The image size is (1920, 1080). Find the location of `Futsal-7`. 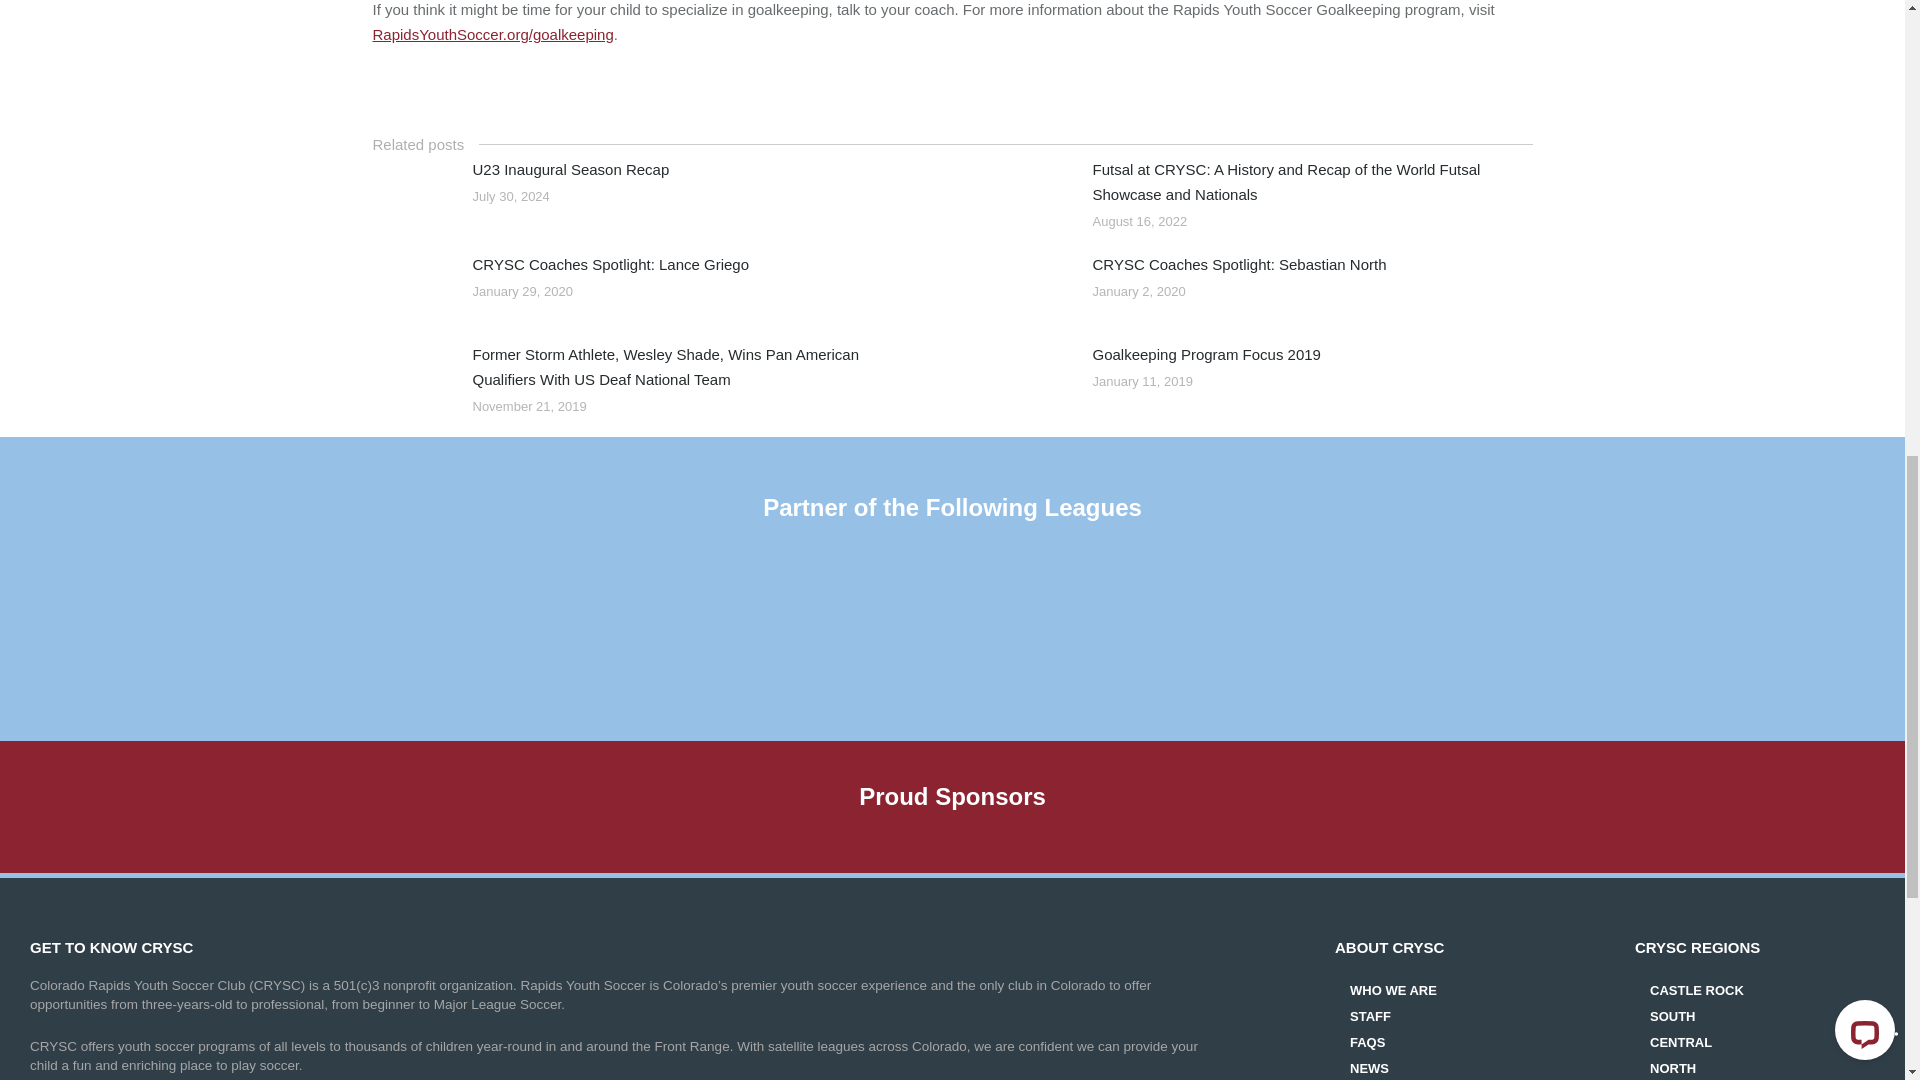

Futsal-7 is located at coordinates (1032, 192).